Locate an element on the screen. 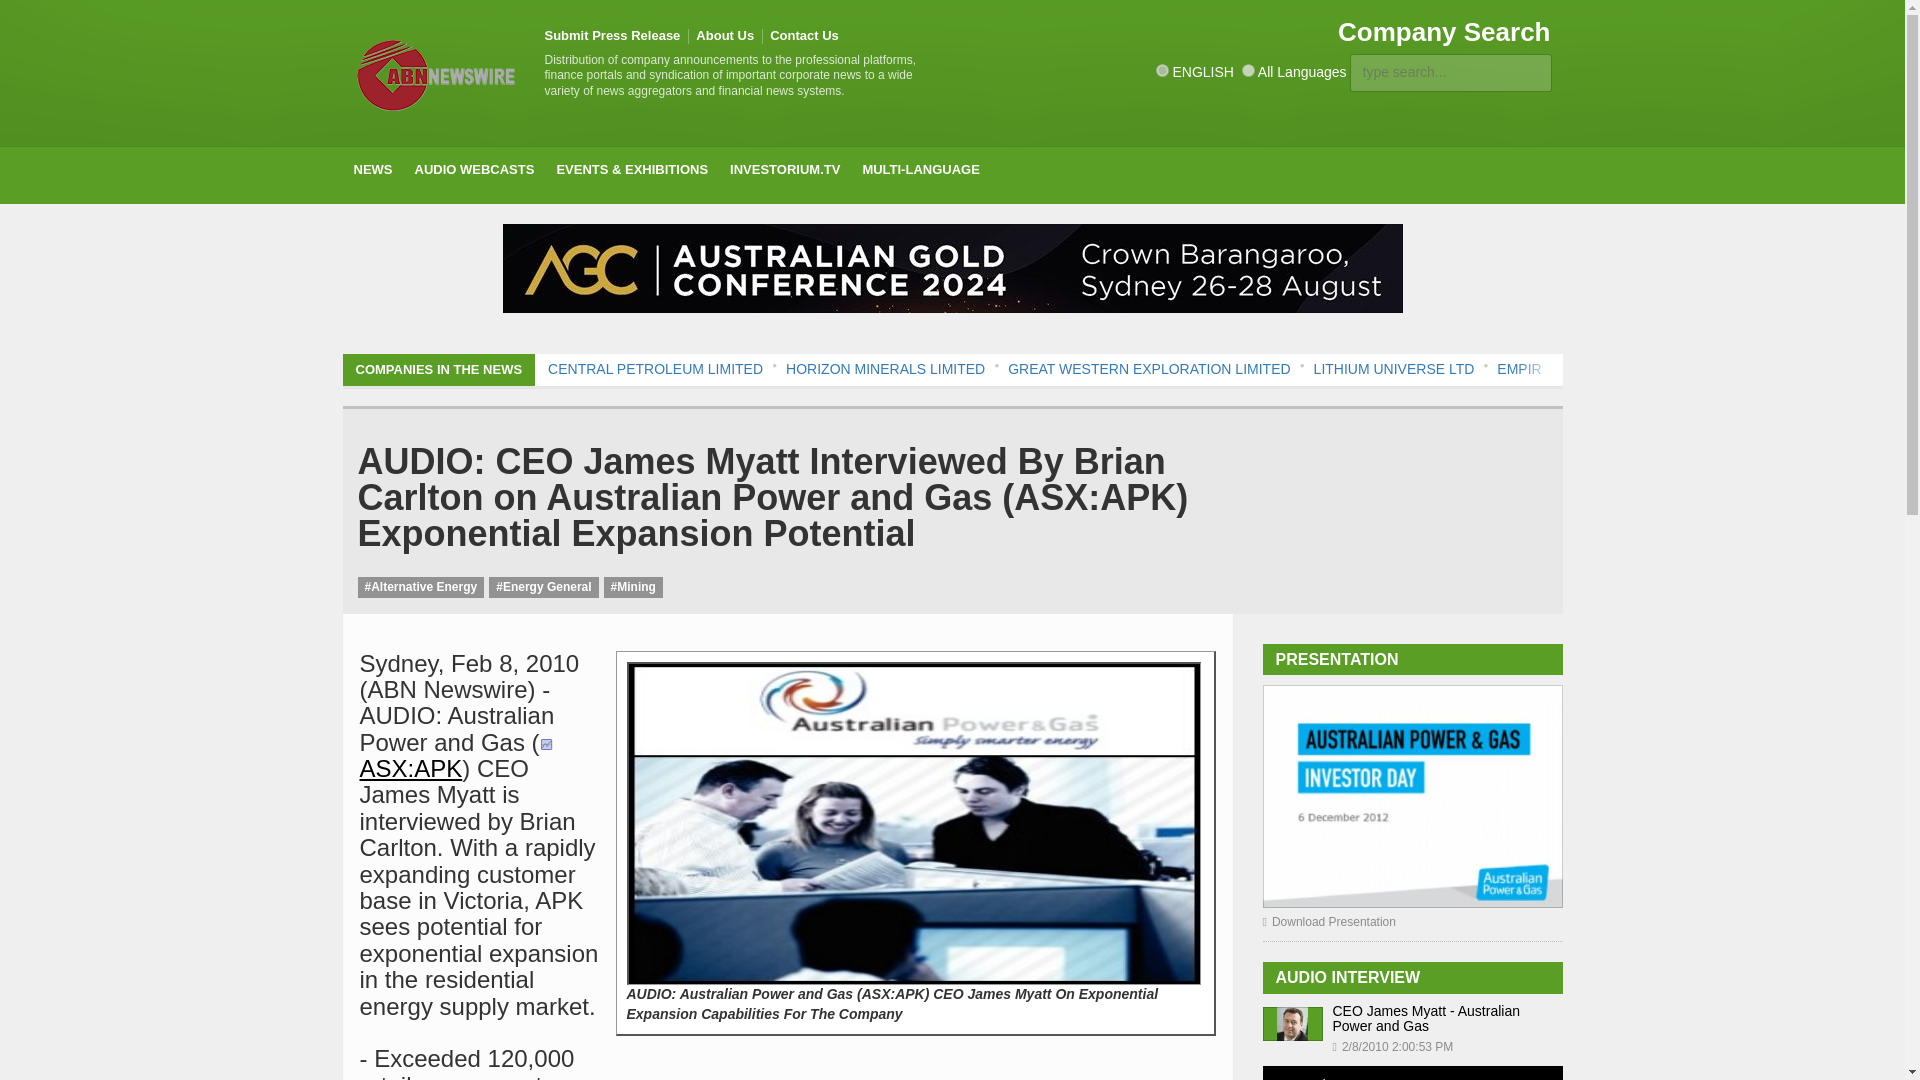 The width and height of the screenshot is (1920, 1080). NEWS is located at coordinates (372, 170).